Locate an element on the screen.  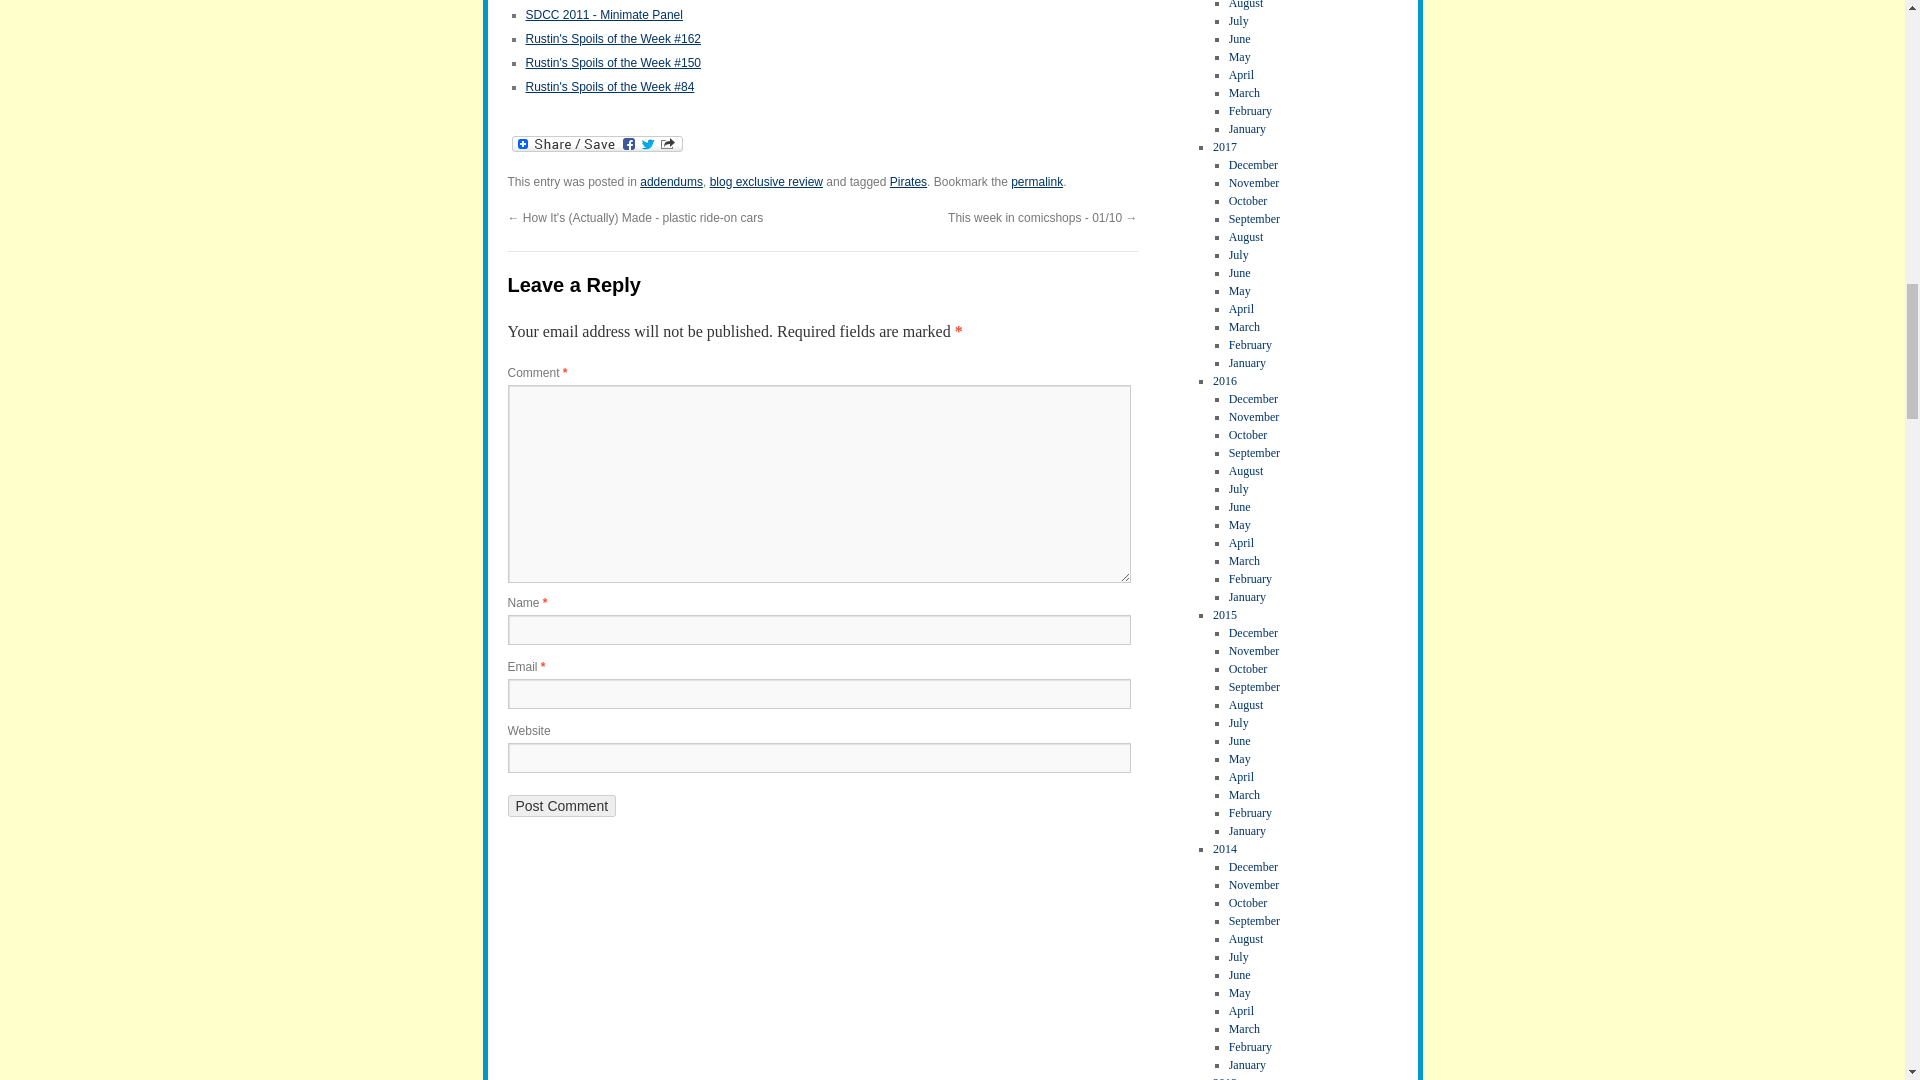
Permalink to Plunderlings: Boom Crate review is located at coordinates (1037, 182).